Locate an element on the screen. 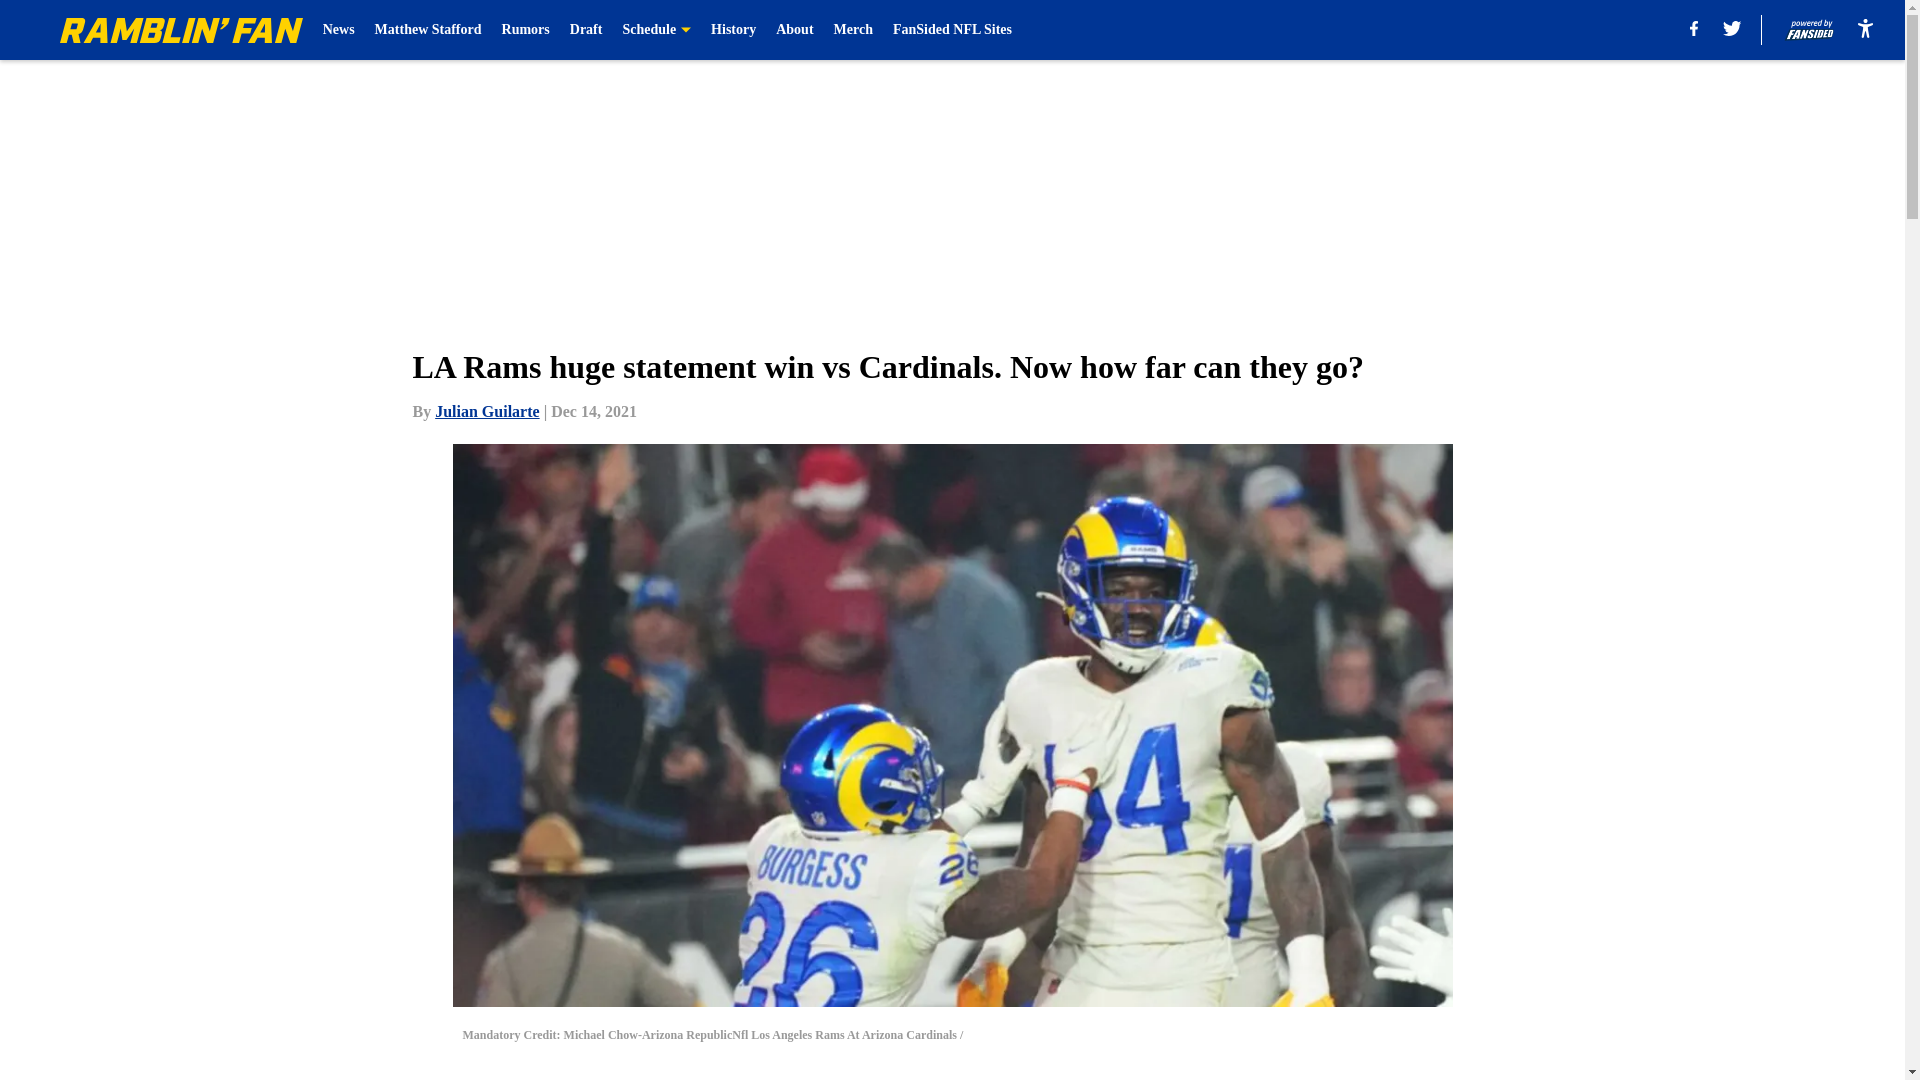  Matthew Stafford is located at coordinates (428, 30).